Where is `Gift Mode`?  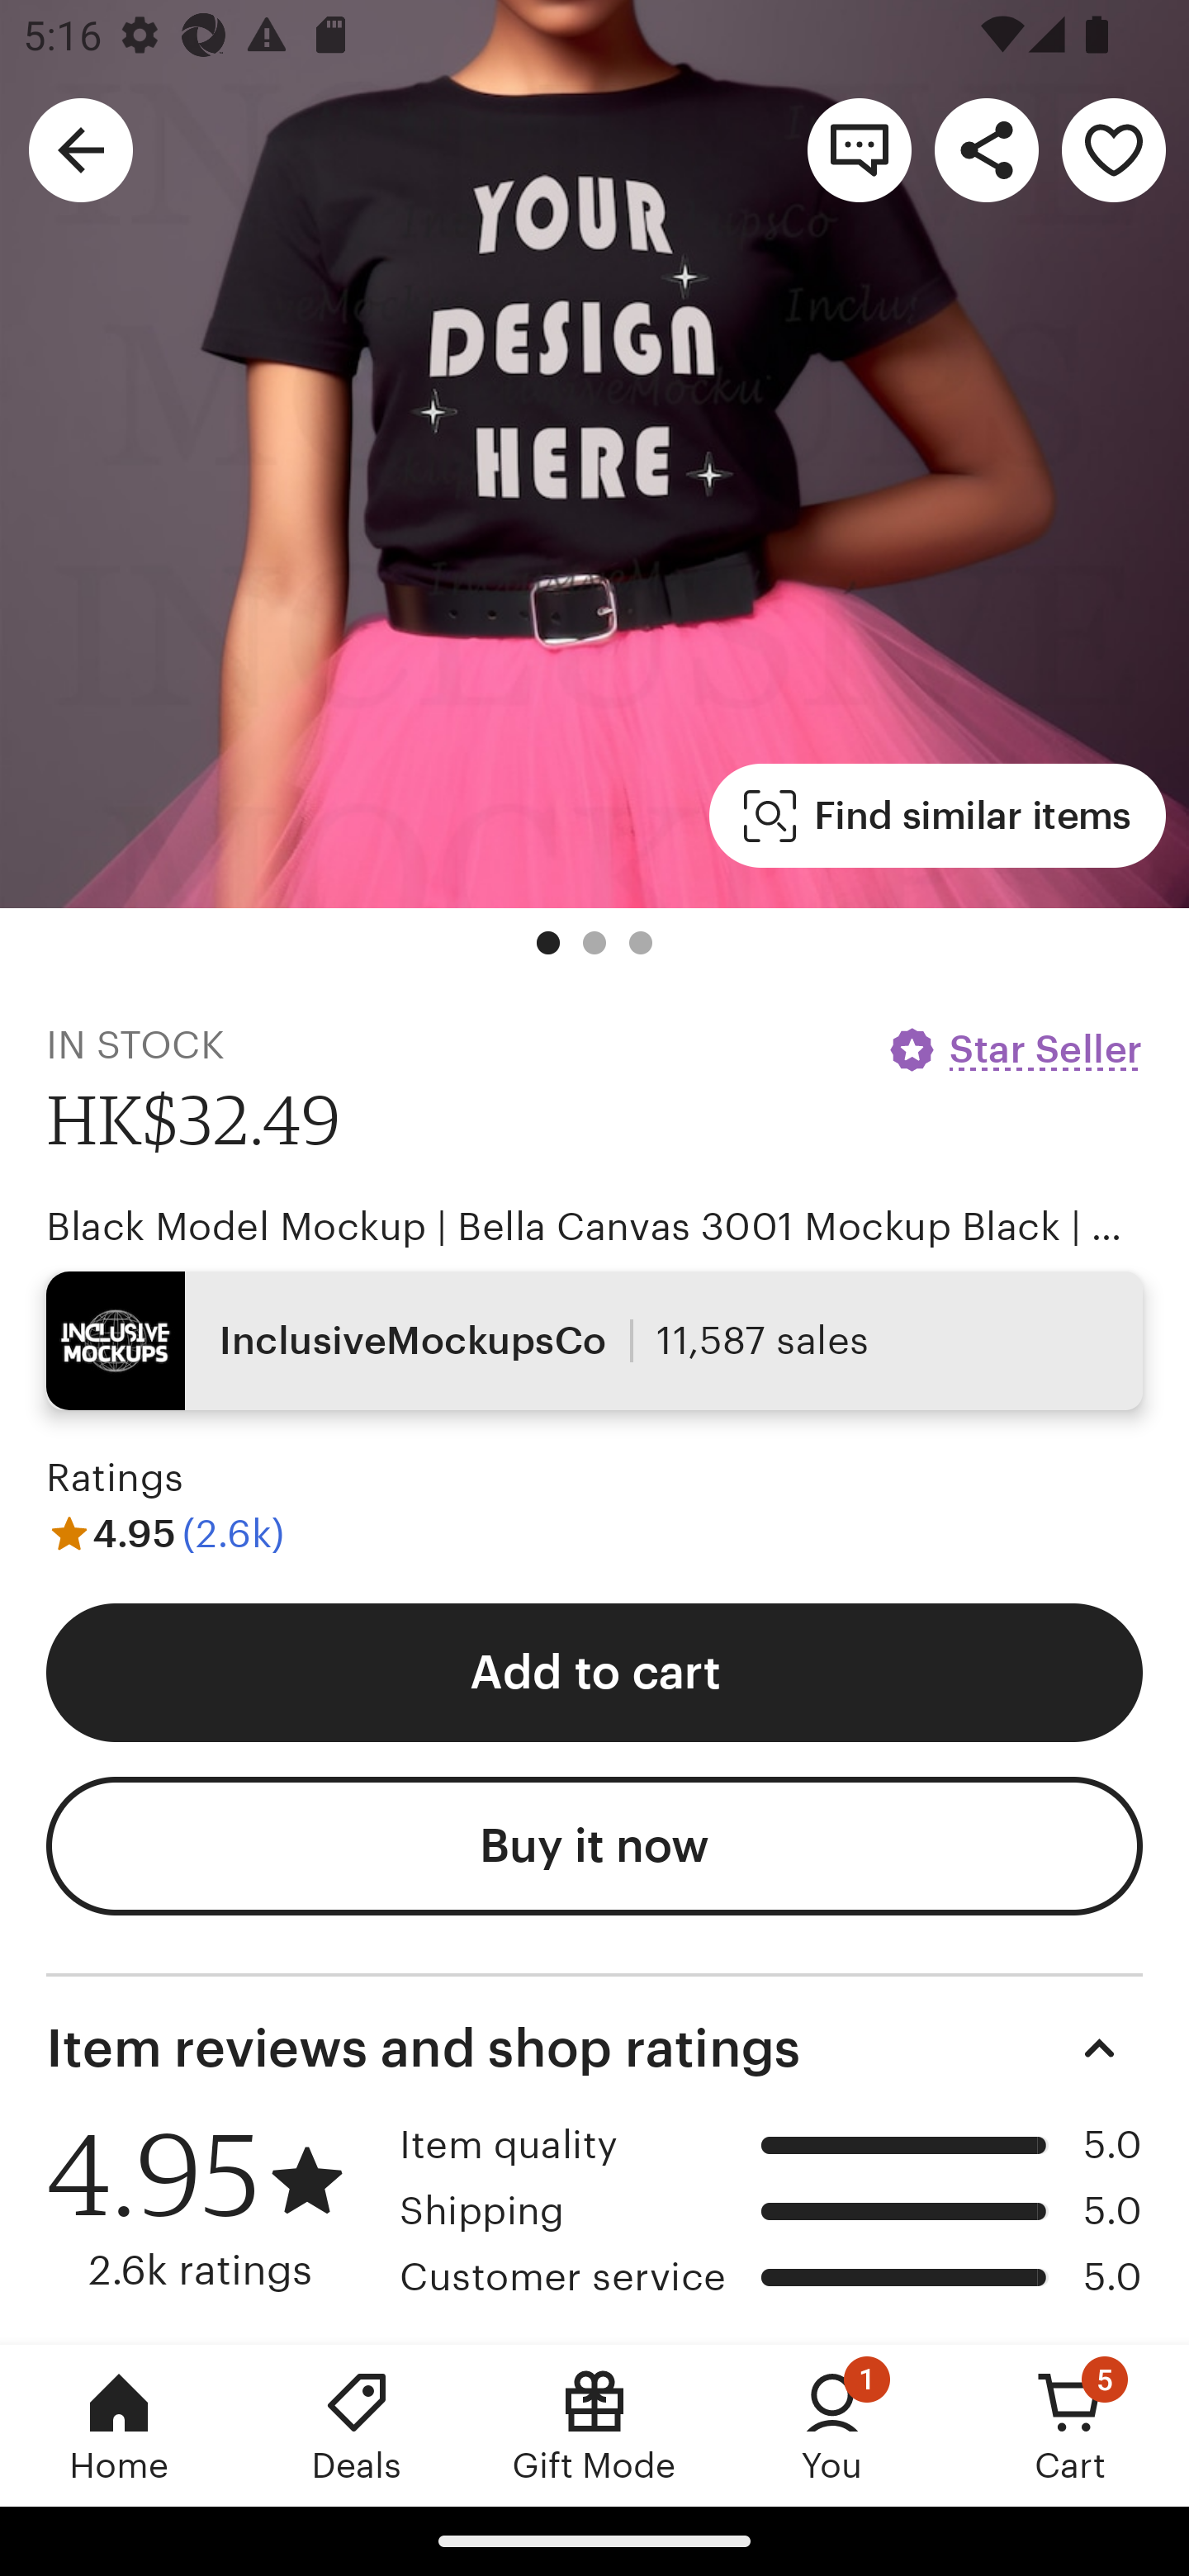
Gift Mode is located at coordinates (594, 2425).